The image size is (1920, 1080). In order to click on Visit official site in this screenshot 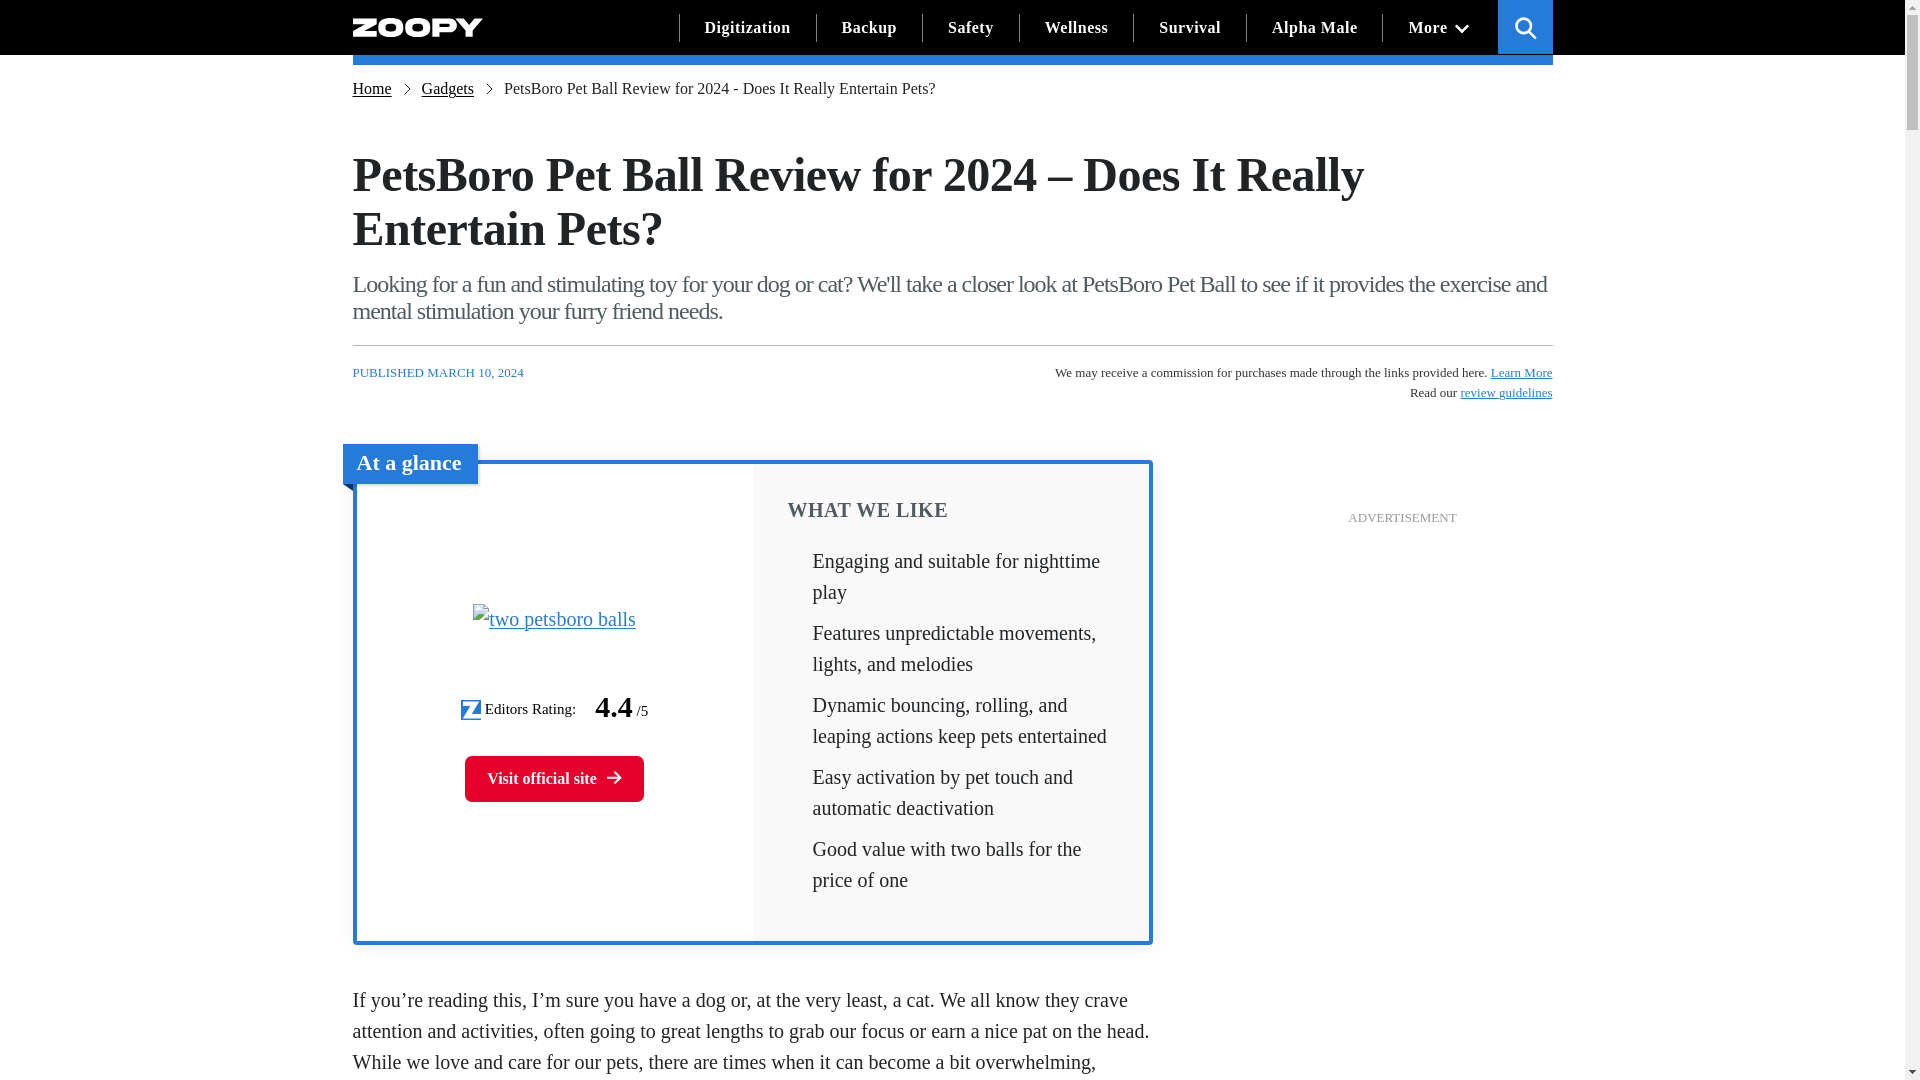, I will do `click(554, 779)`.